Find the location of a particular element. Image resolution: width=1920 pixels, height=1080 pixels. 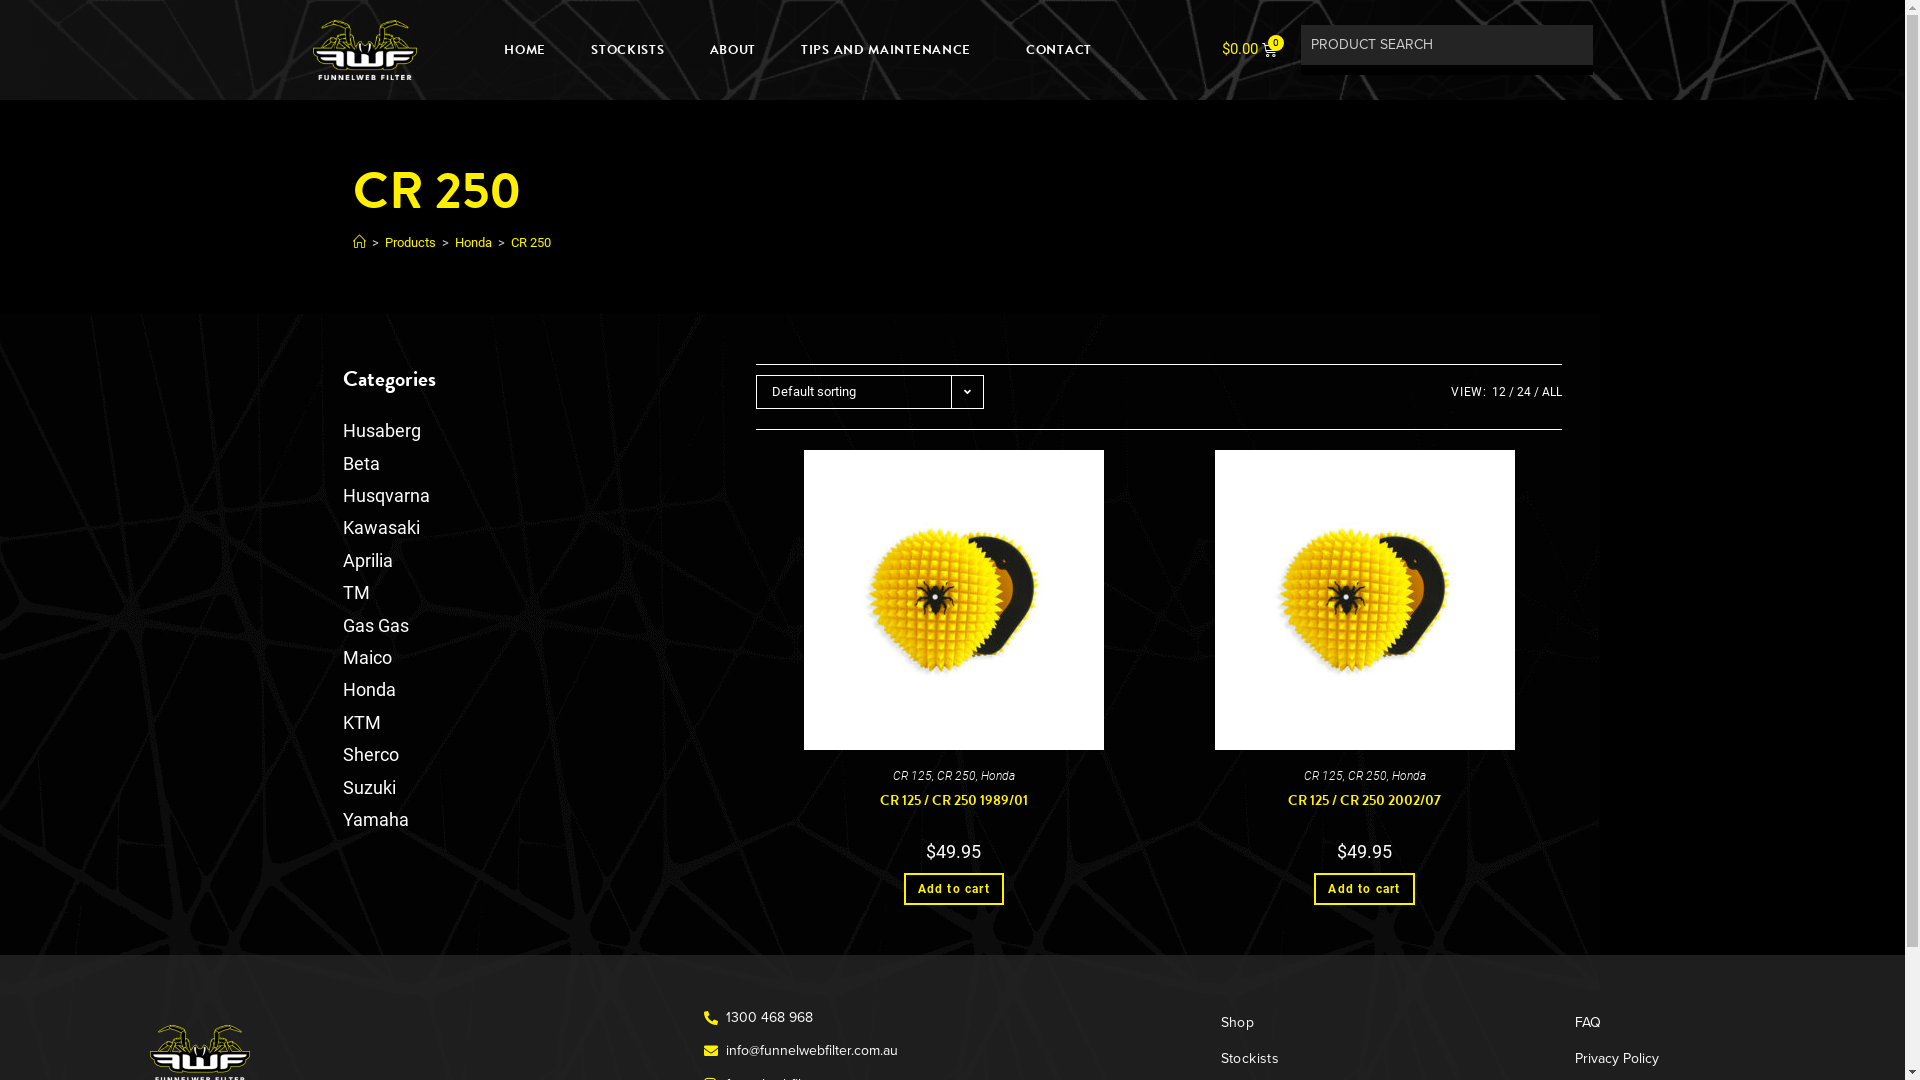

TM is located at coordinates (356, 592).